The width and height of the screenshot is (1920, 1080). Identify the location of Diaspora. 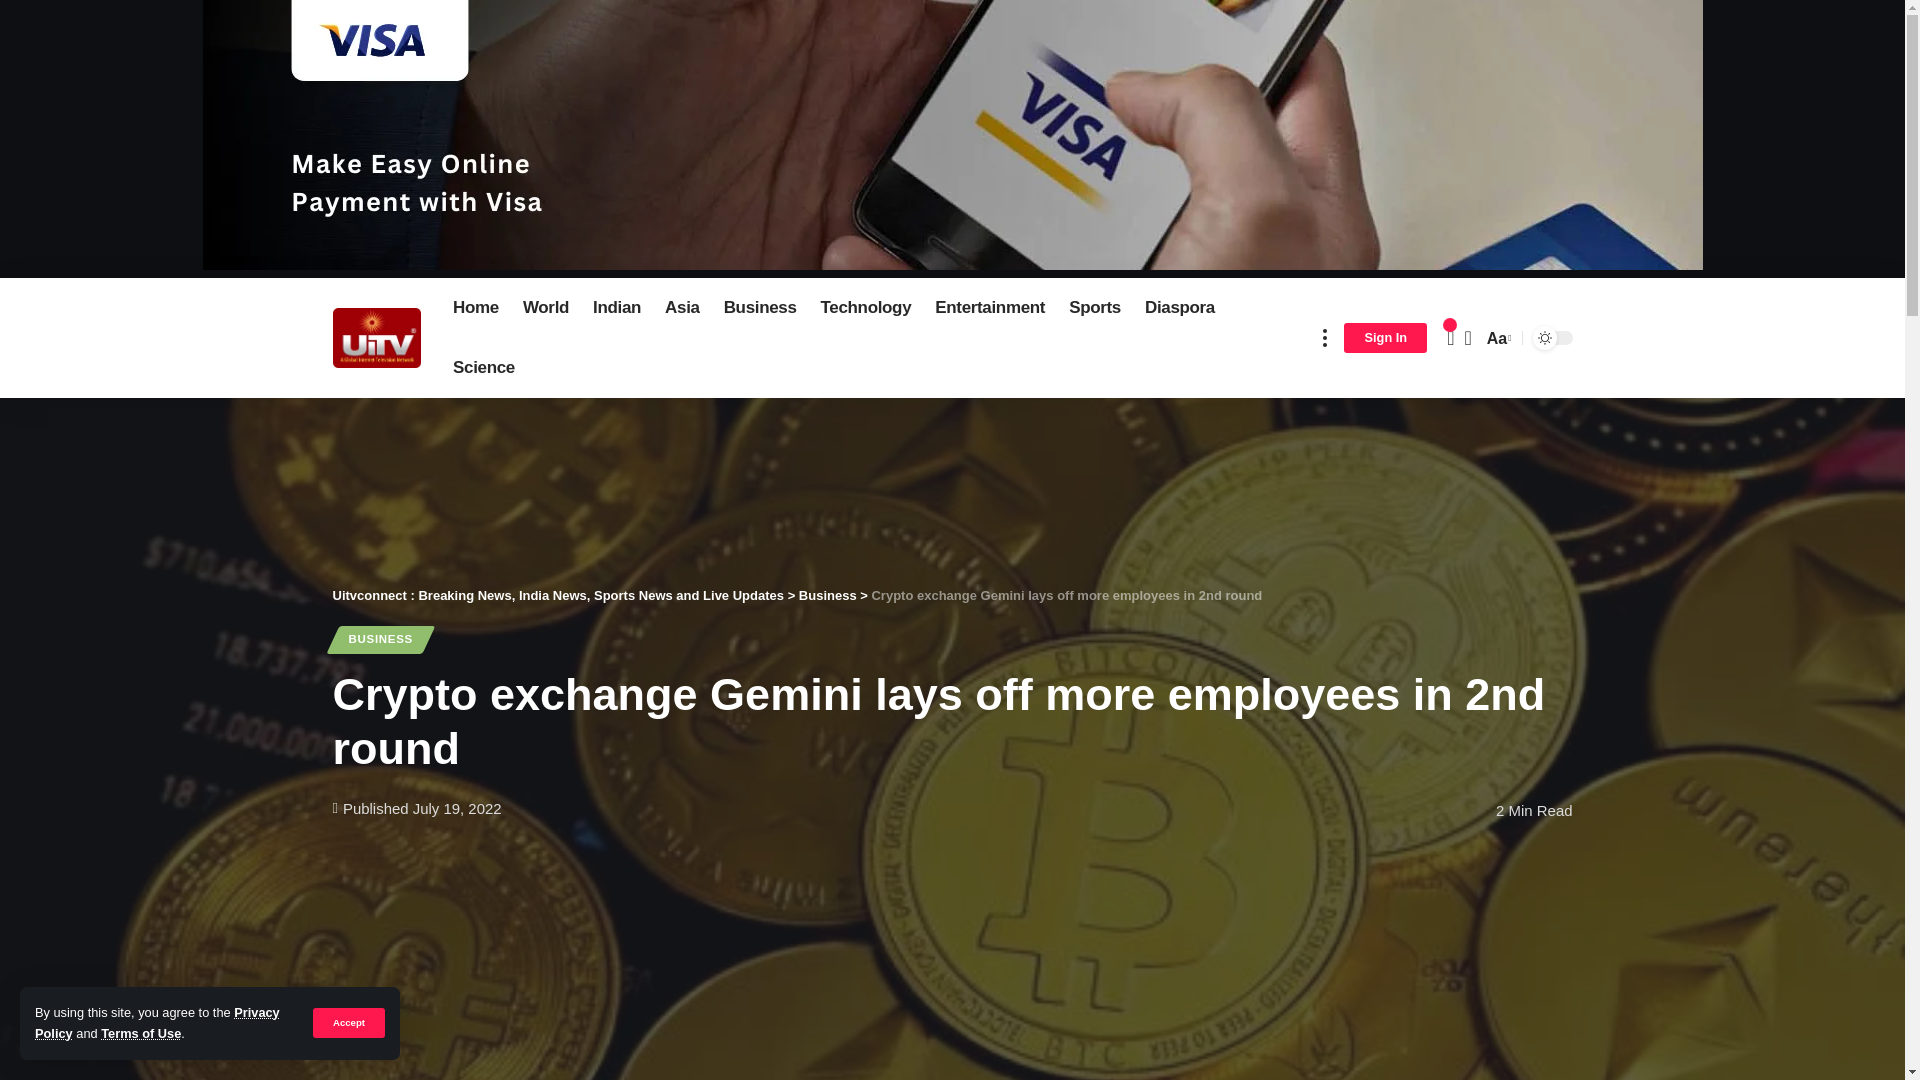
(1179, 308).